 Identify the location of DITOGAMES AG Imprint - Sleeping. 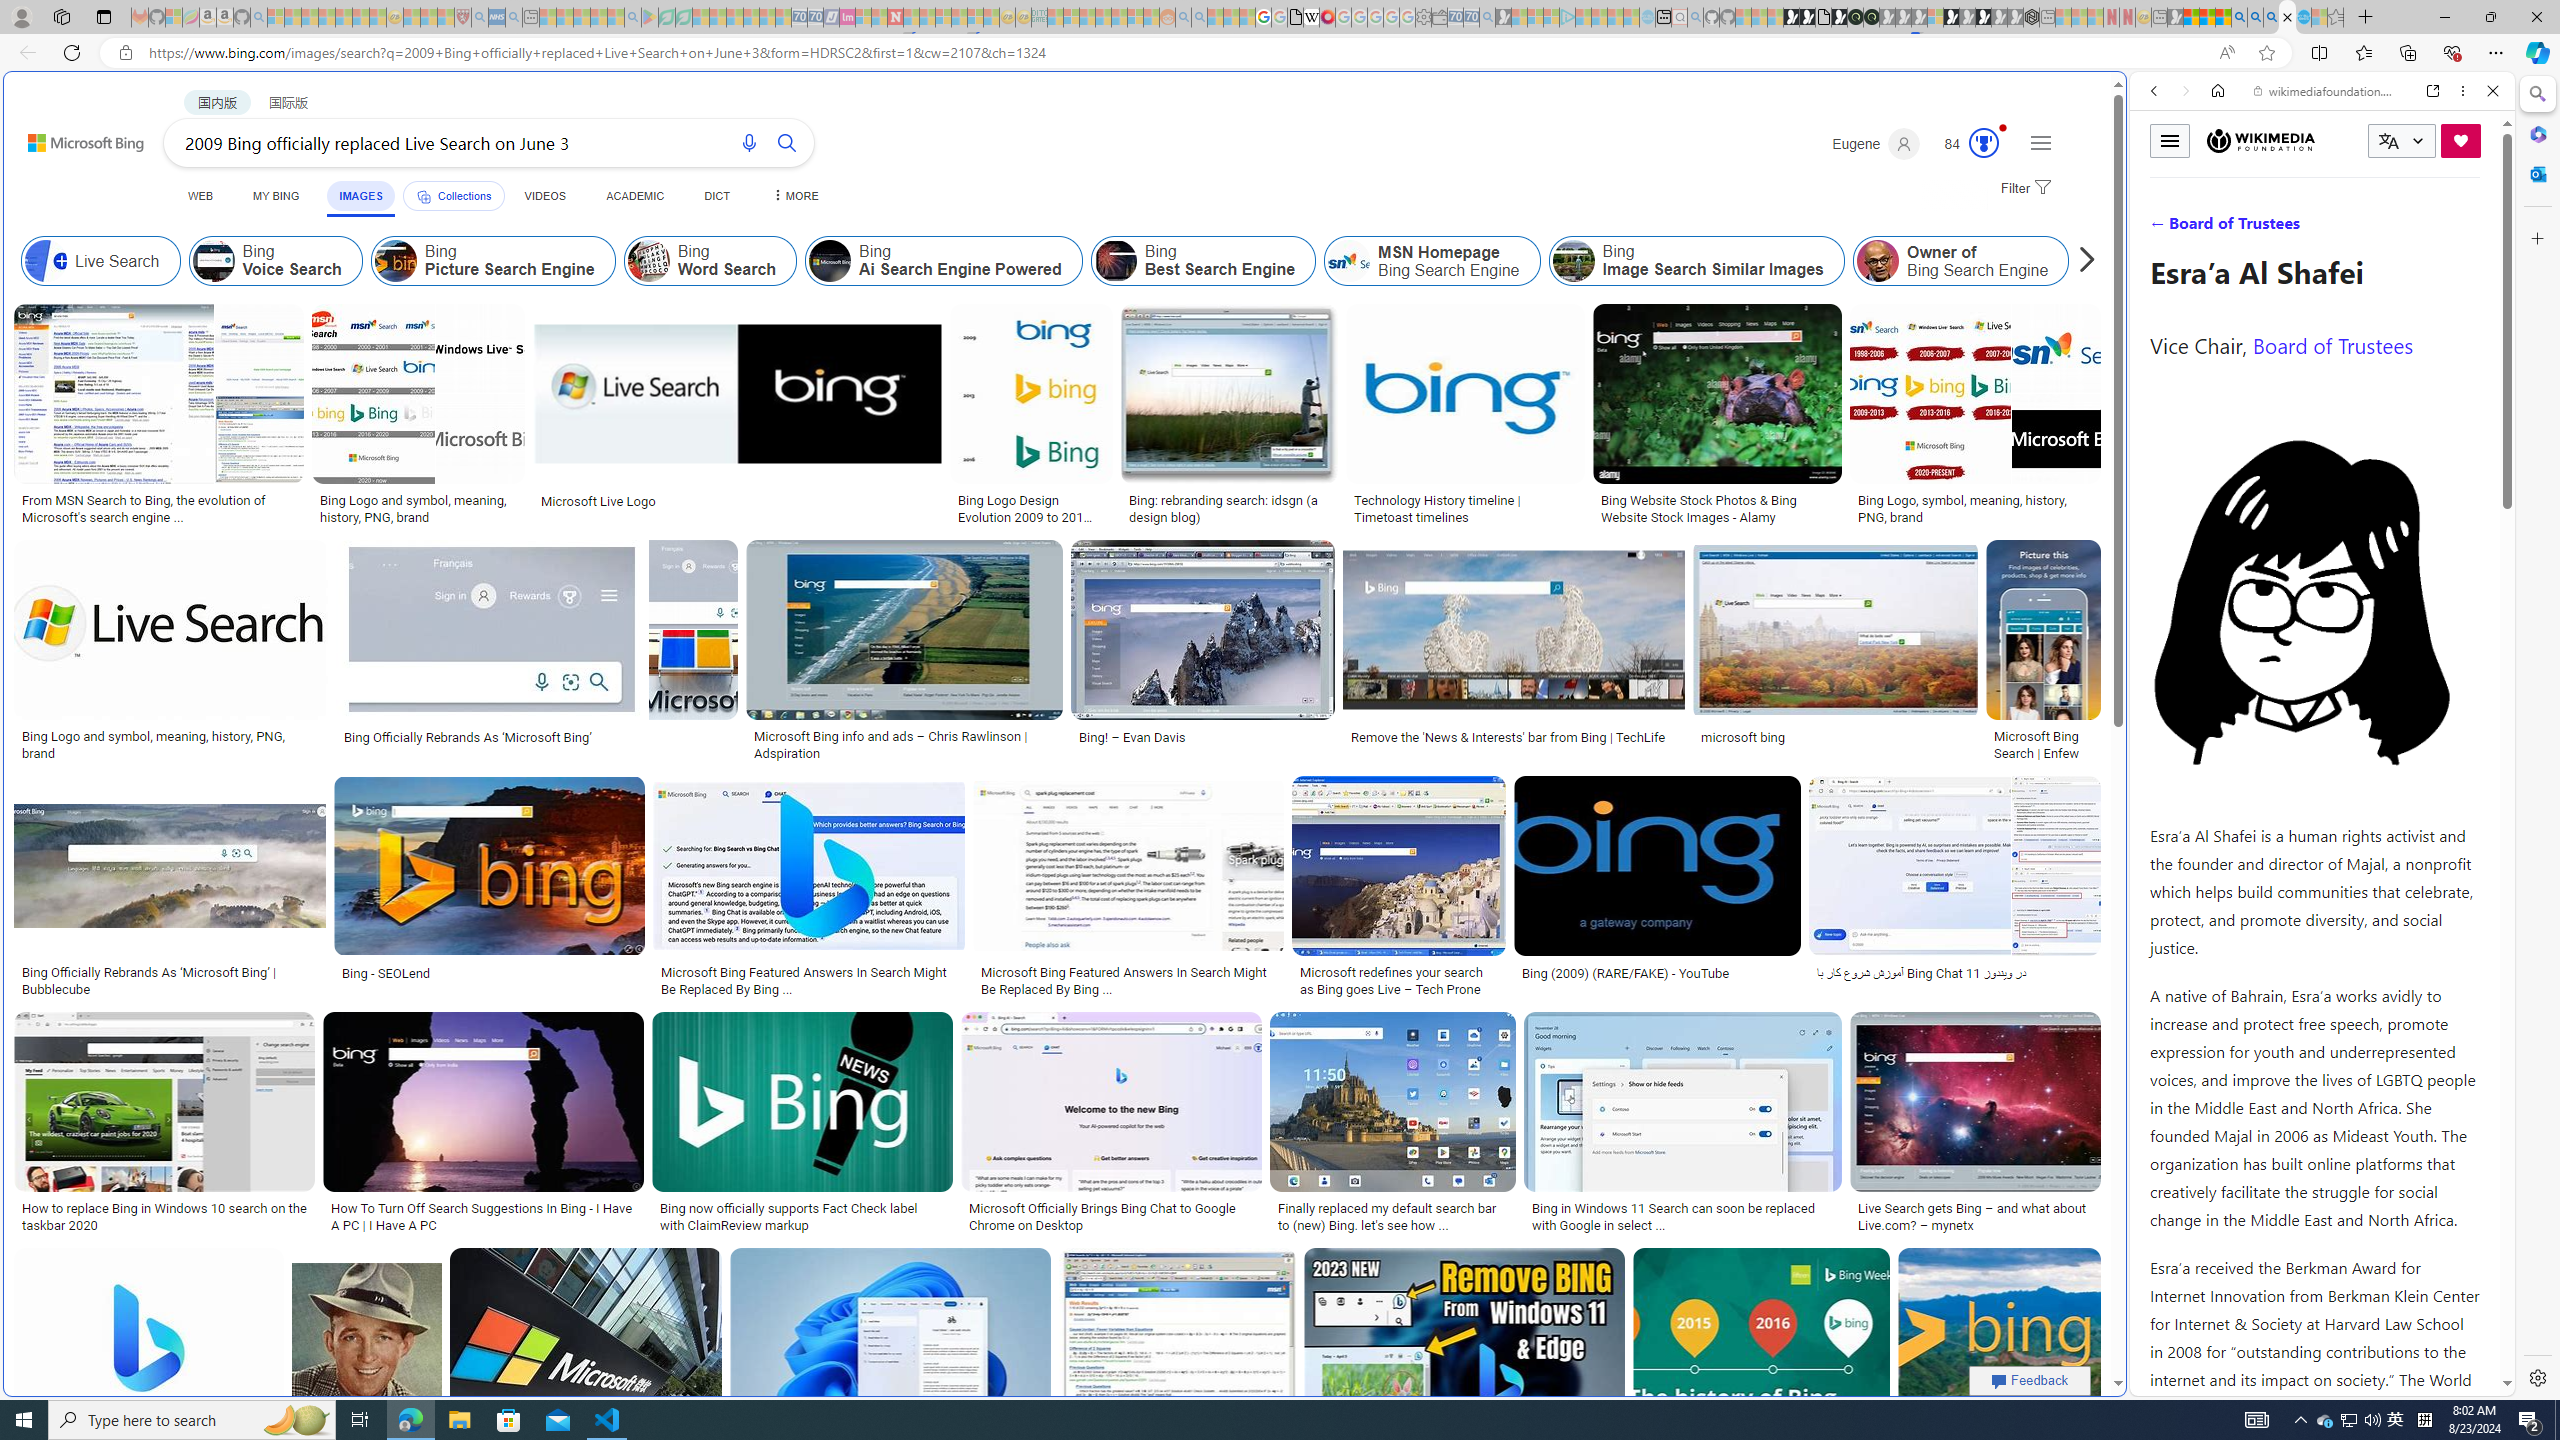
(1039, 17).